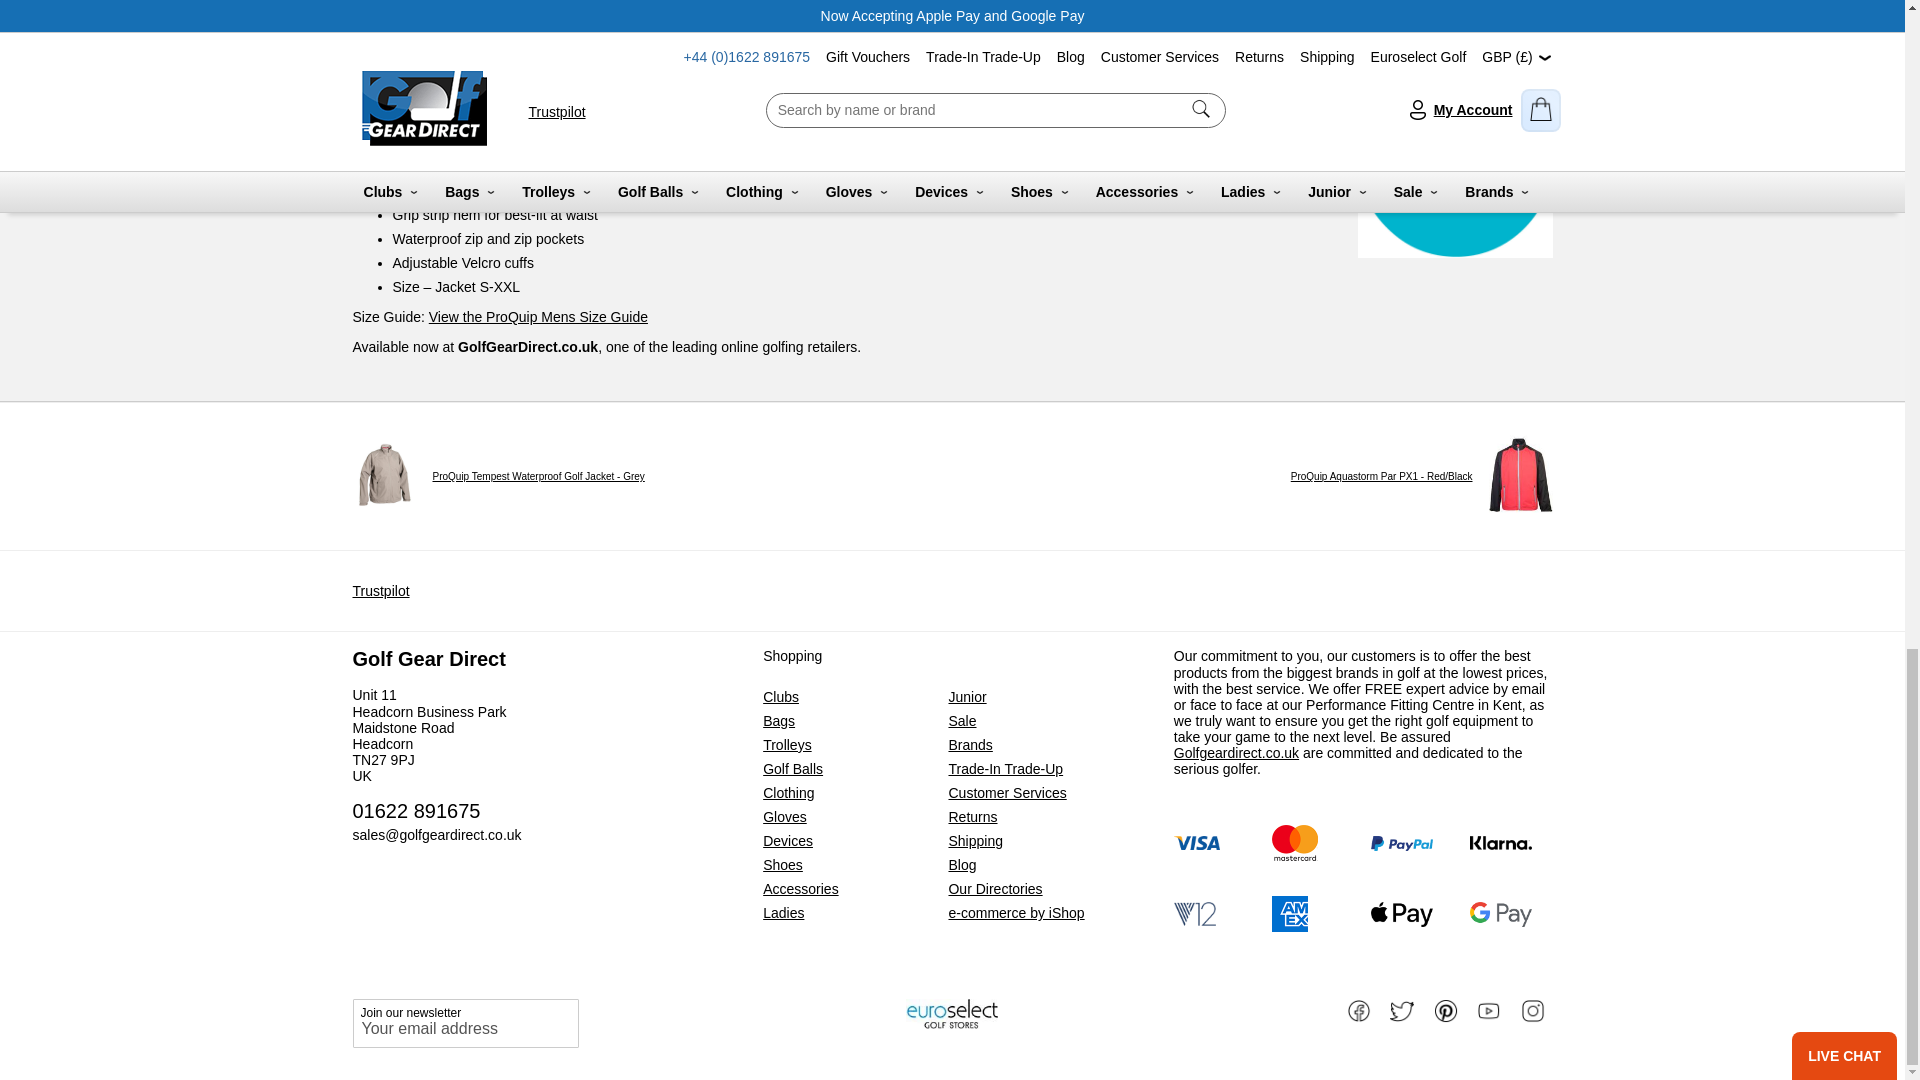 This screenshot has height=1080, width=1920. Describe the element at coordinates (1490, 1007) in the screenshot. I see `YouTube` at that location.